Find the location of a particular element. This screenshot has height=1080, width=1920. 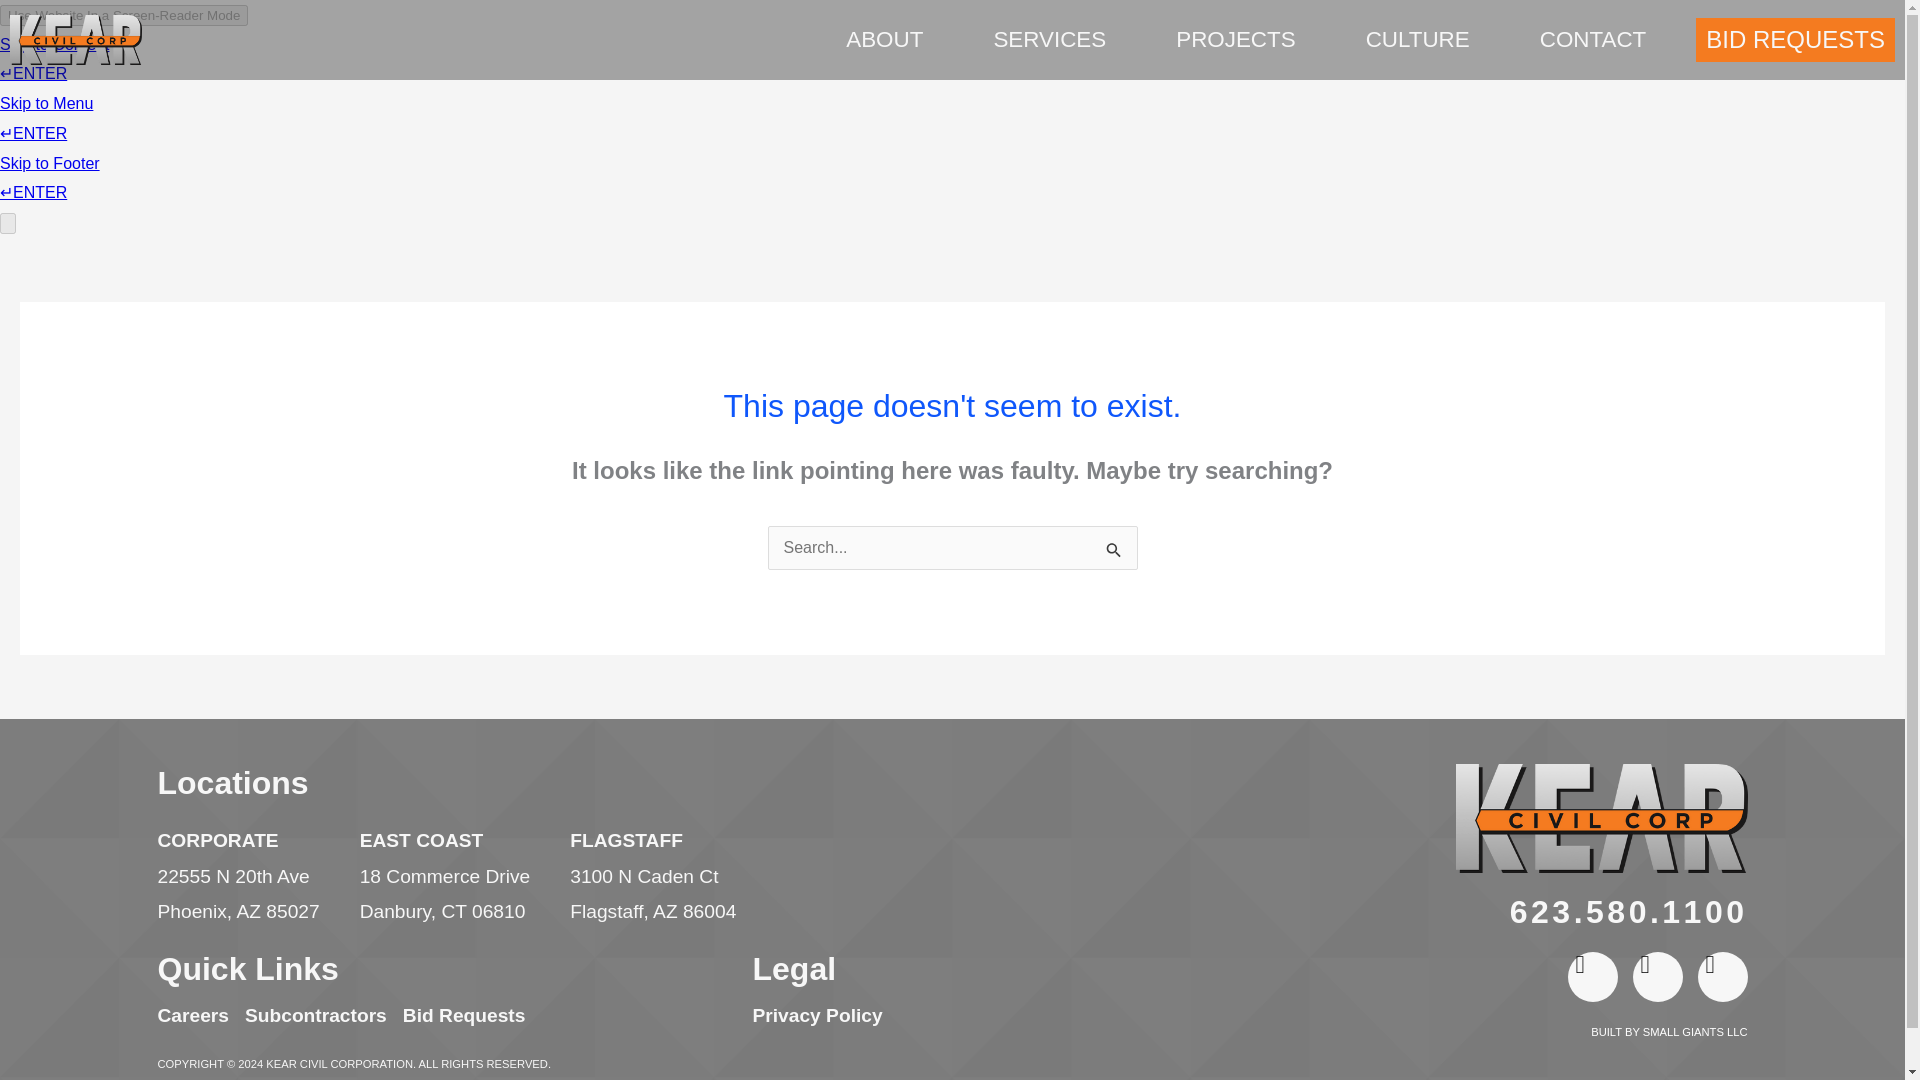

SERVICES is located at coordinates (1054, 40).